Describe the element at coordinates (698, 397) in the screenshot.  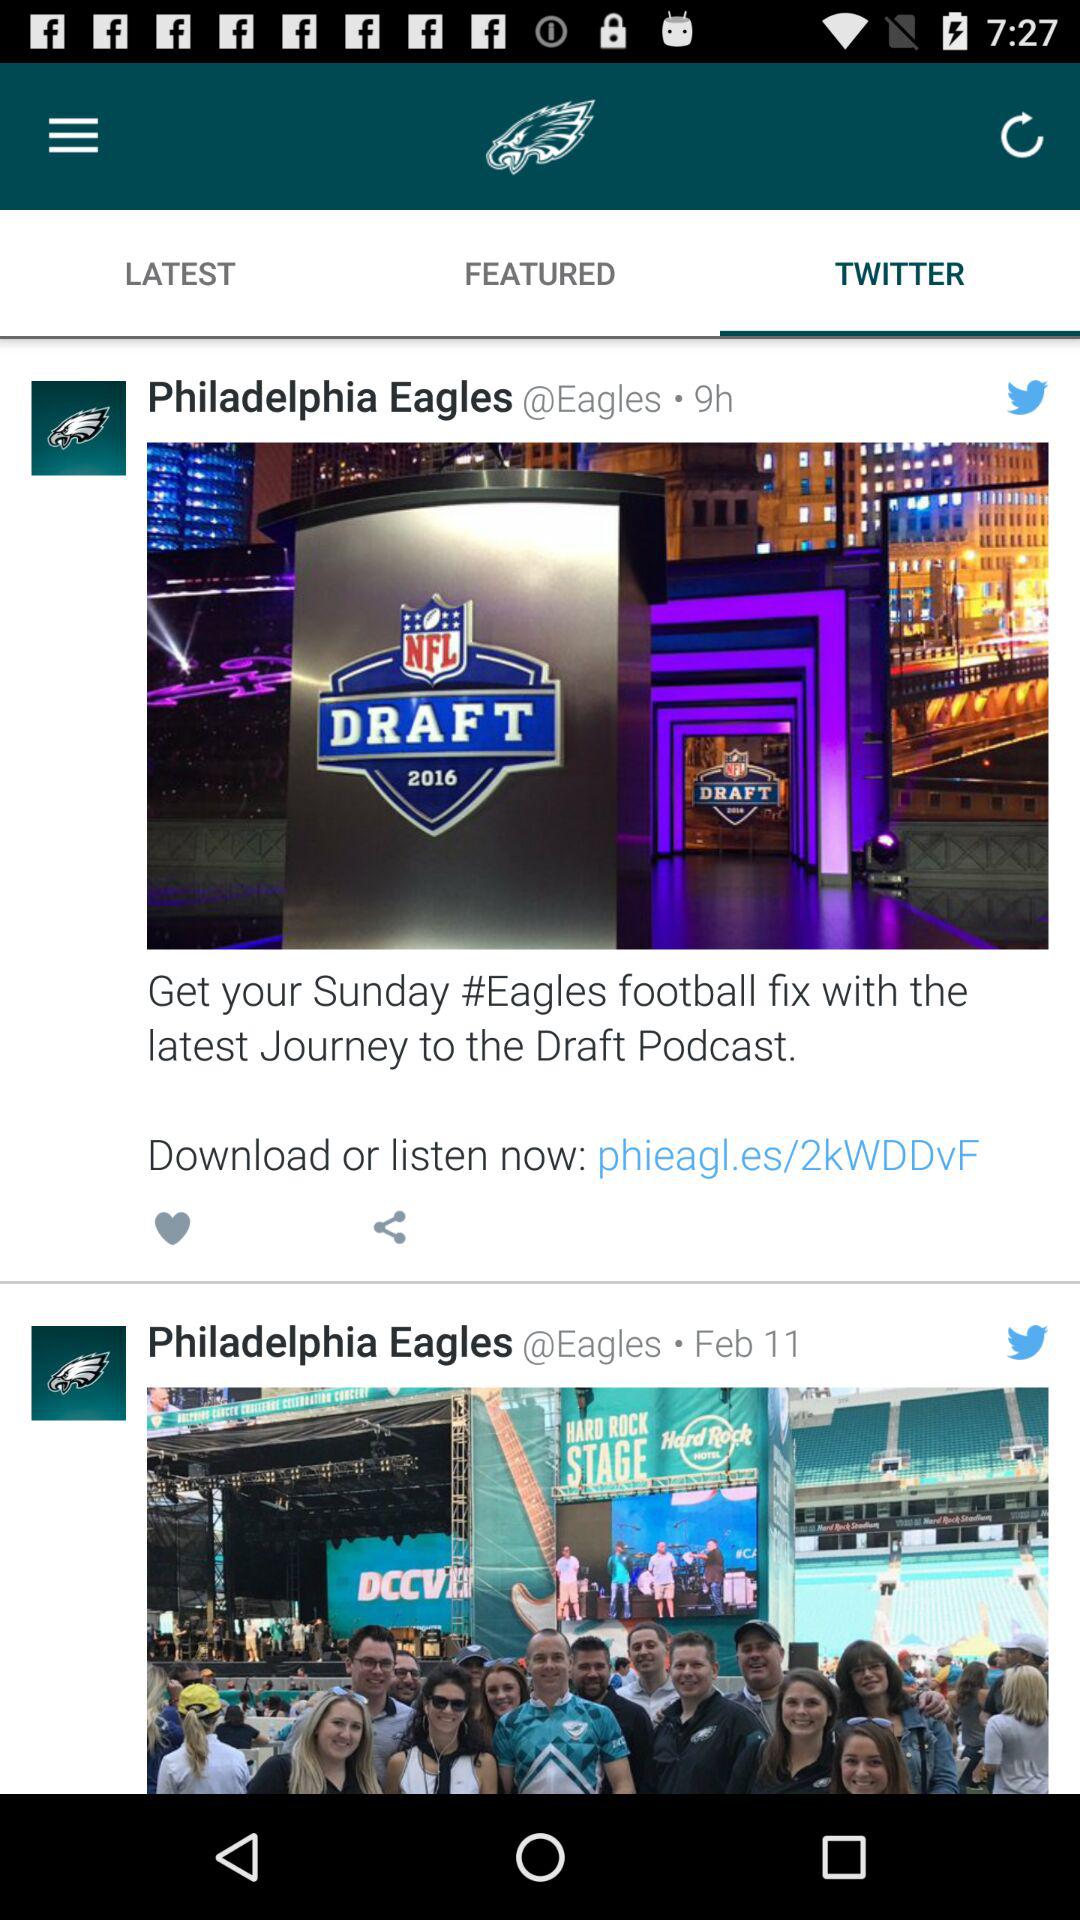
I see `click the icon to the right of the @eagles item` at that location.